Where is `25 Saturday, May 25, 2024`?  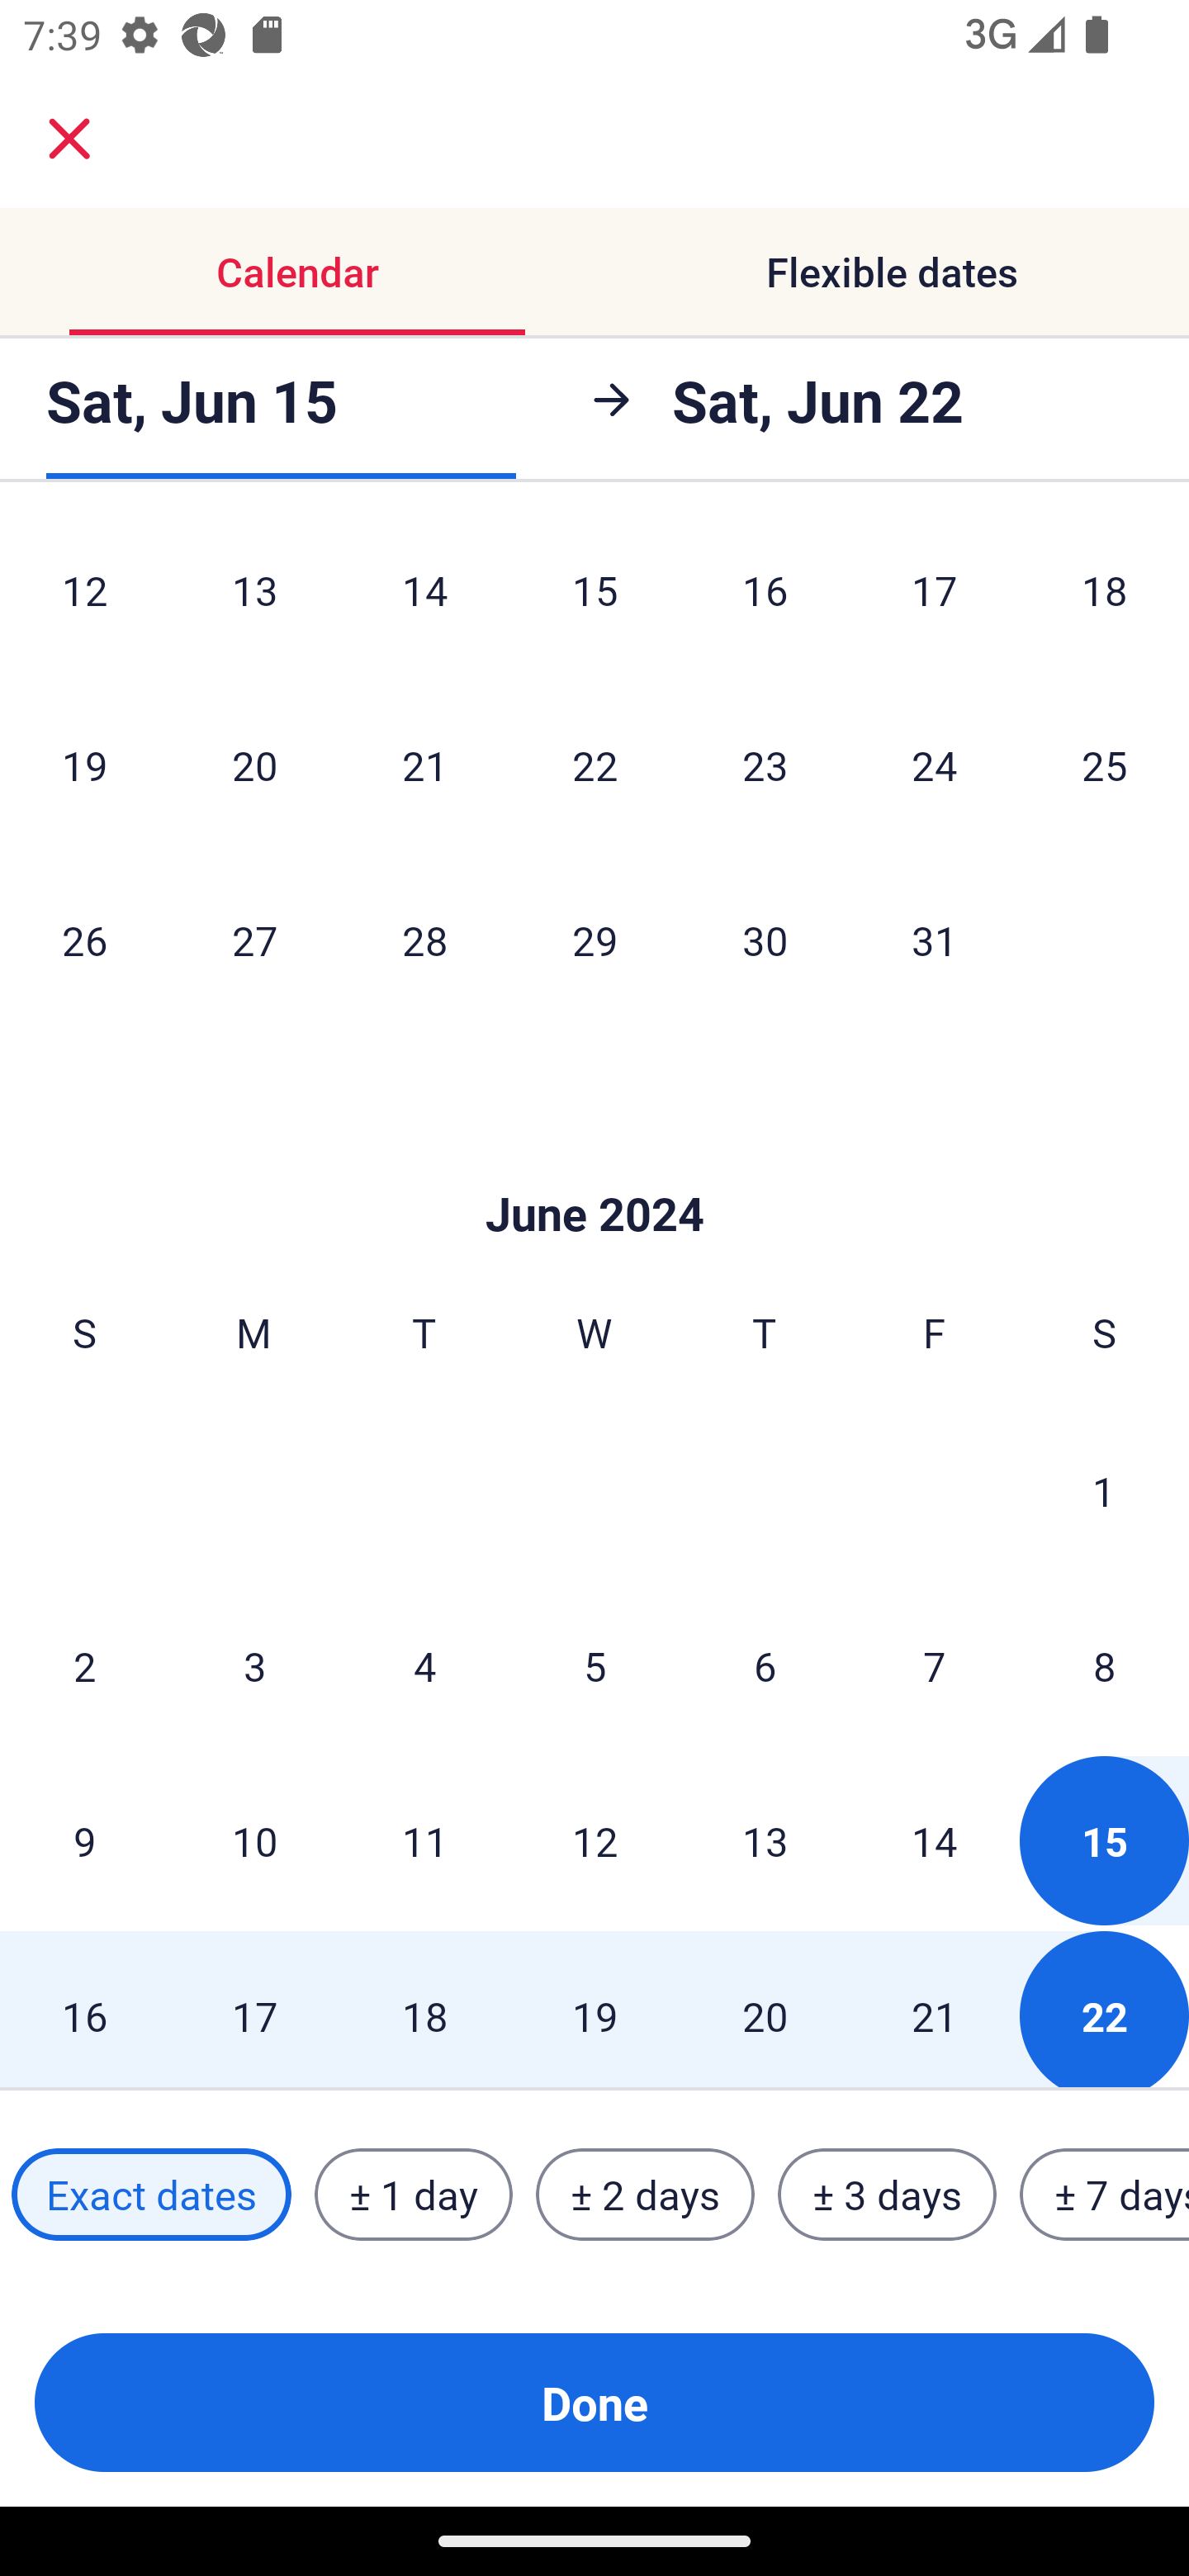 25 Saturday, May 25, 2024 is located at coordinates (1105, 765).